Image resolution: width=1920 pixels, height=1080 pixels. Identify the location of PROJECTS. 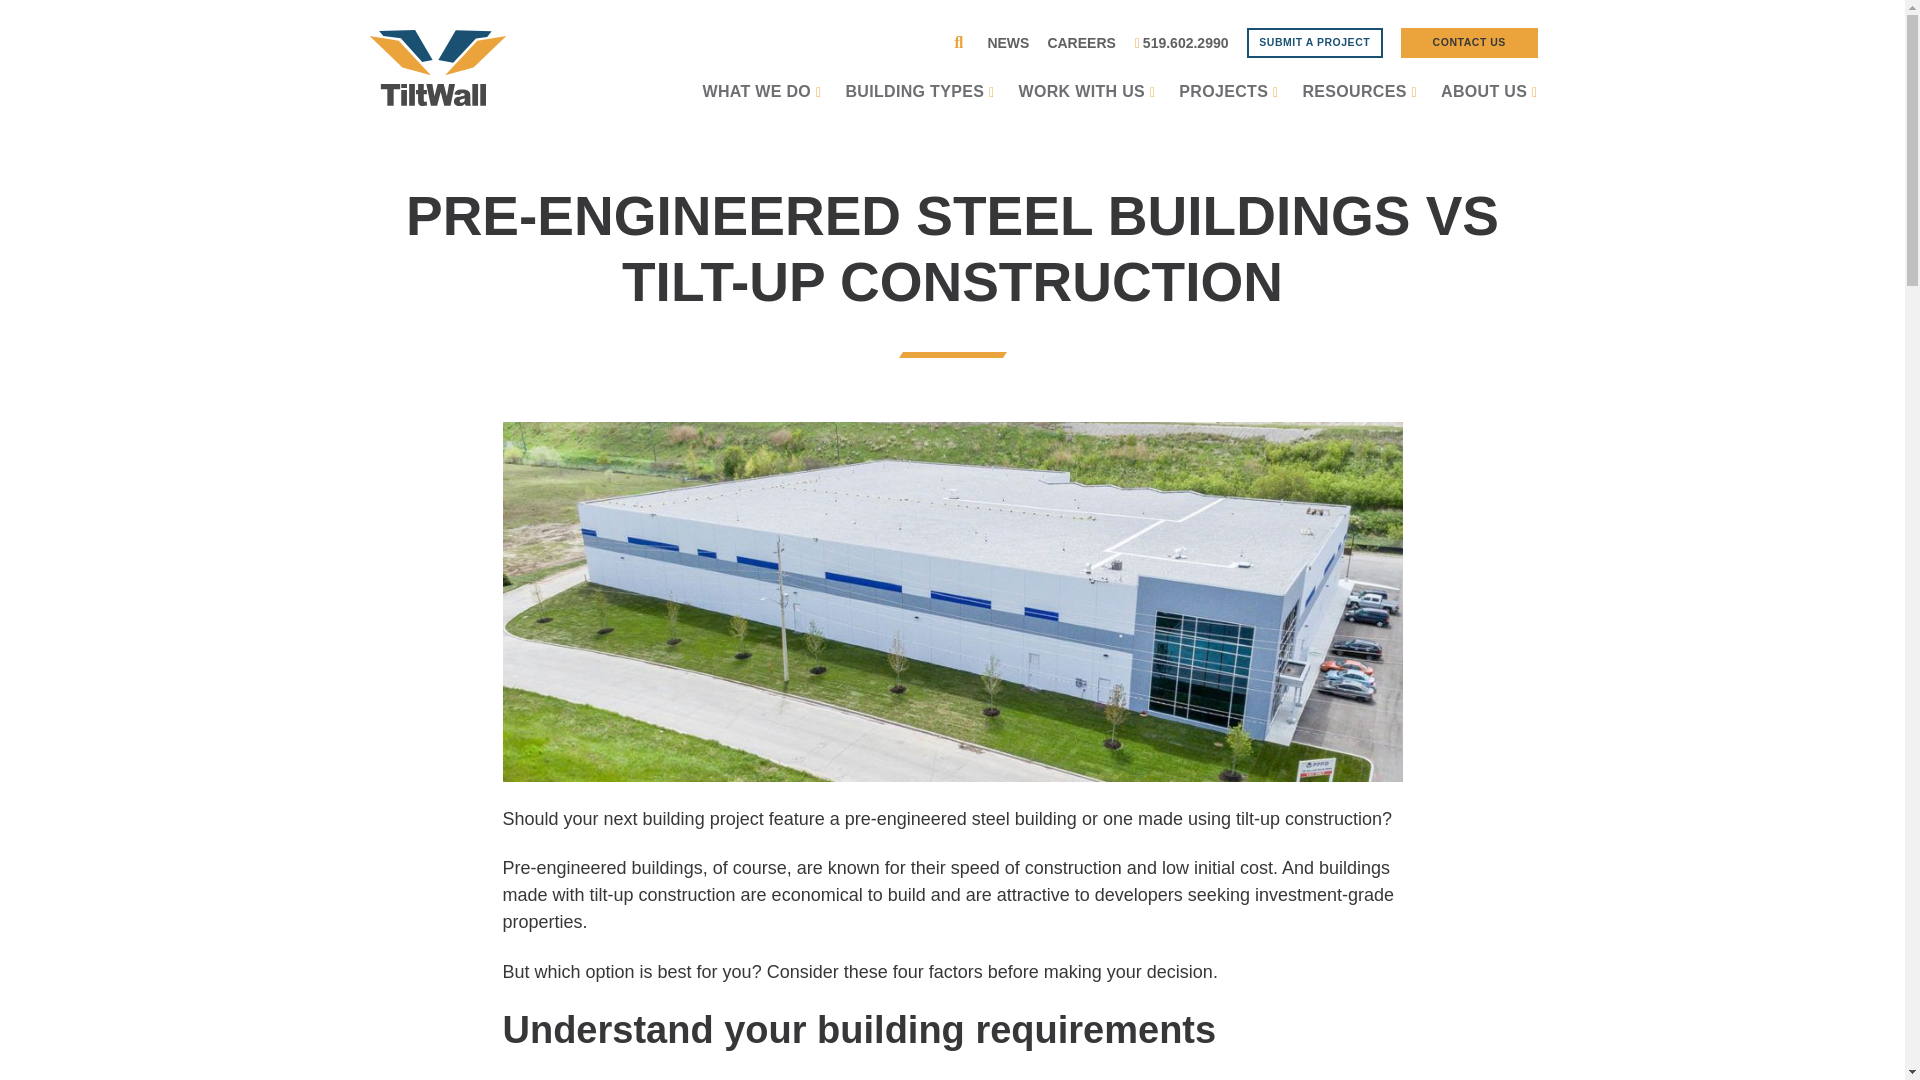
(1228, 97).